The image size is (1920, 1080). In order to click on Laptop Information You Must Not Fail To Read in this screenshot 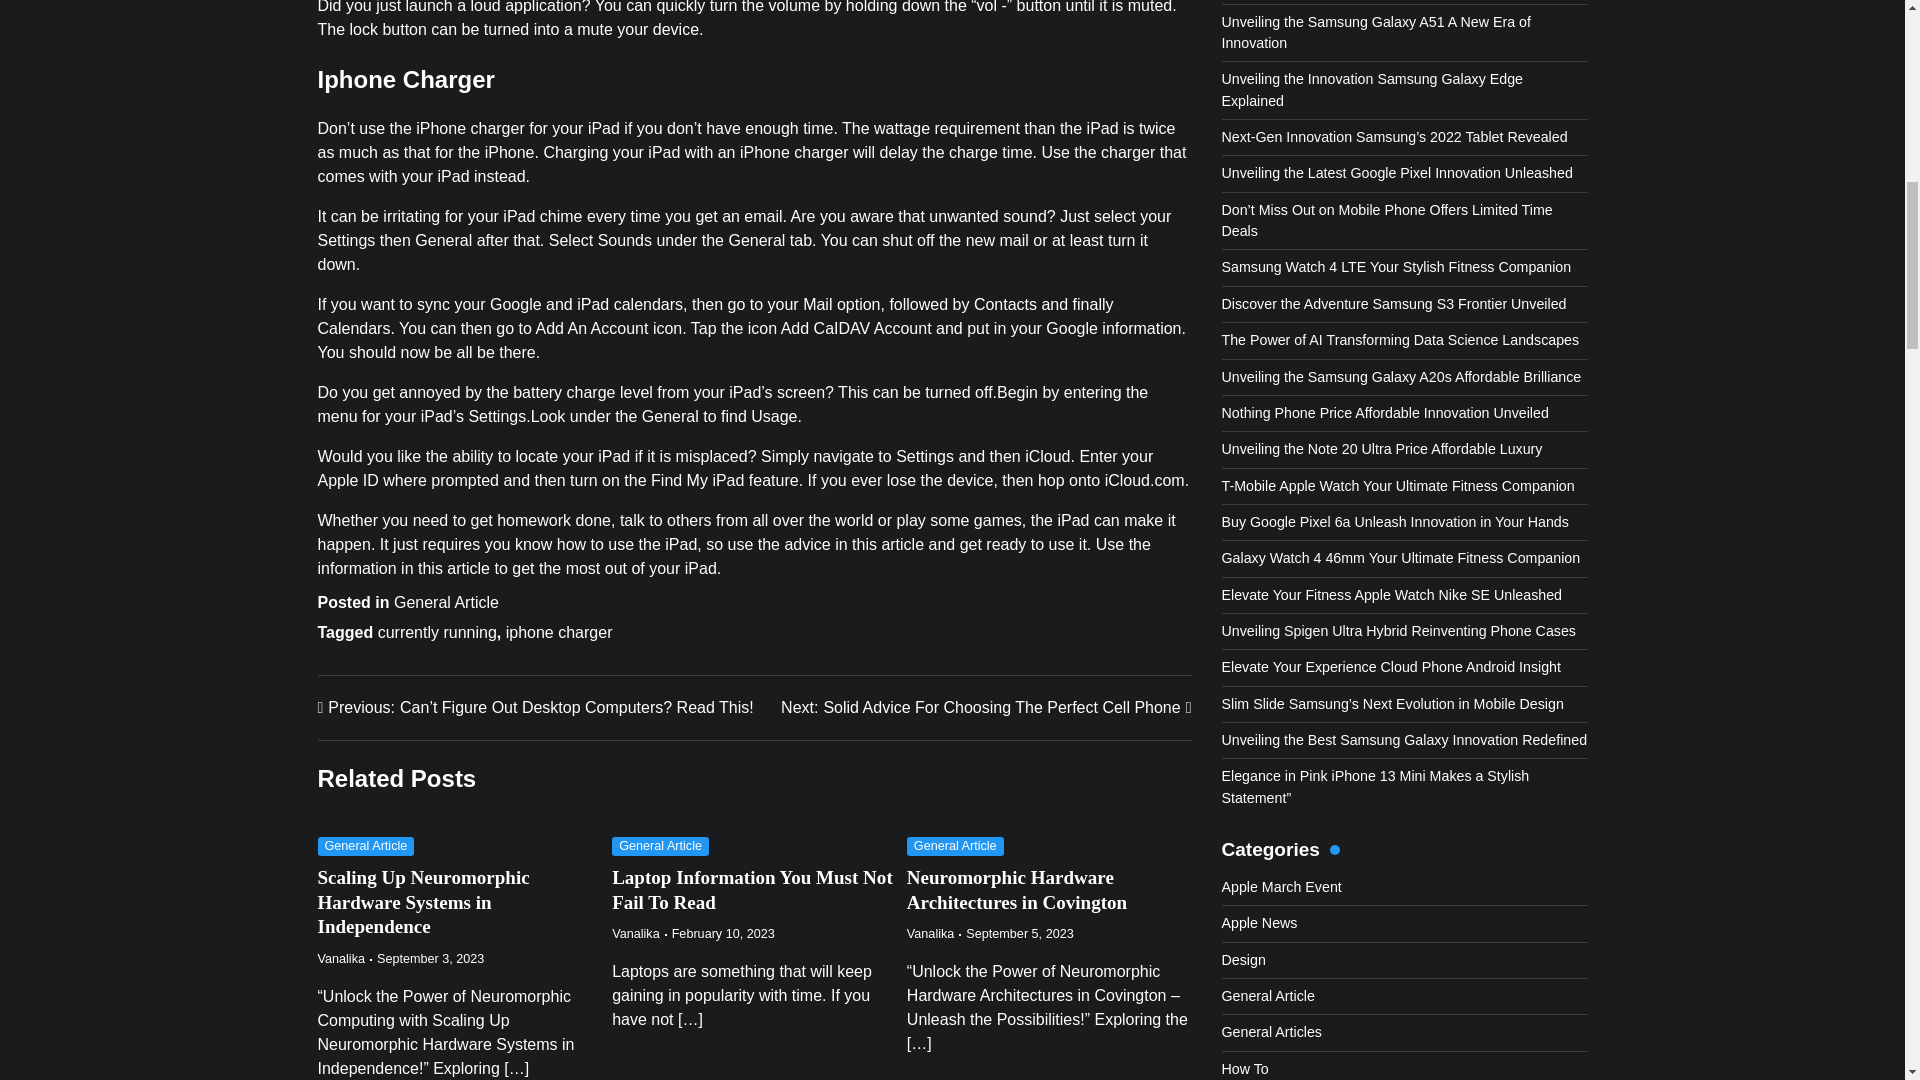, I will do `click(636, 933)`.